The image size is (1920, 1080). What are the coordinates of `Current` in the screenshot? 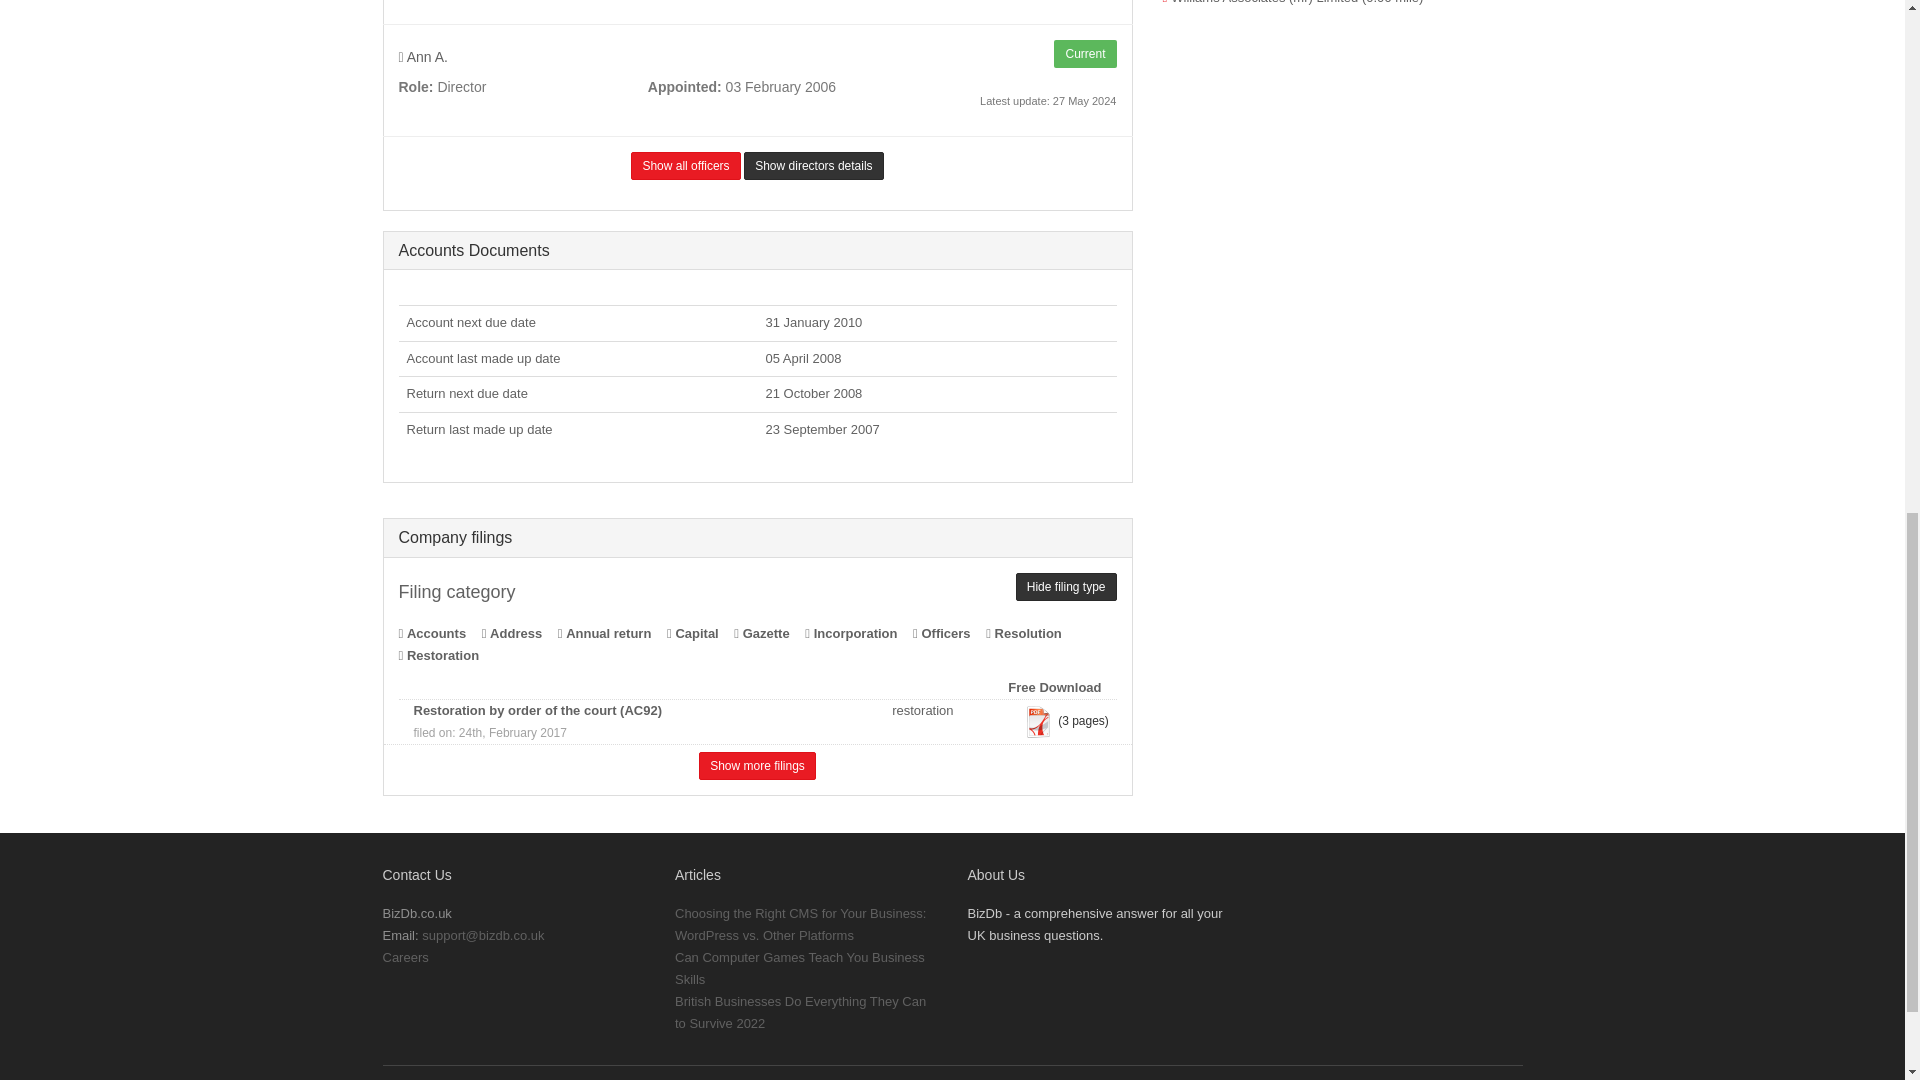 It's located at (1084, 54).